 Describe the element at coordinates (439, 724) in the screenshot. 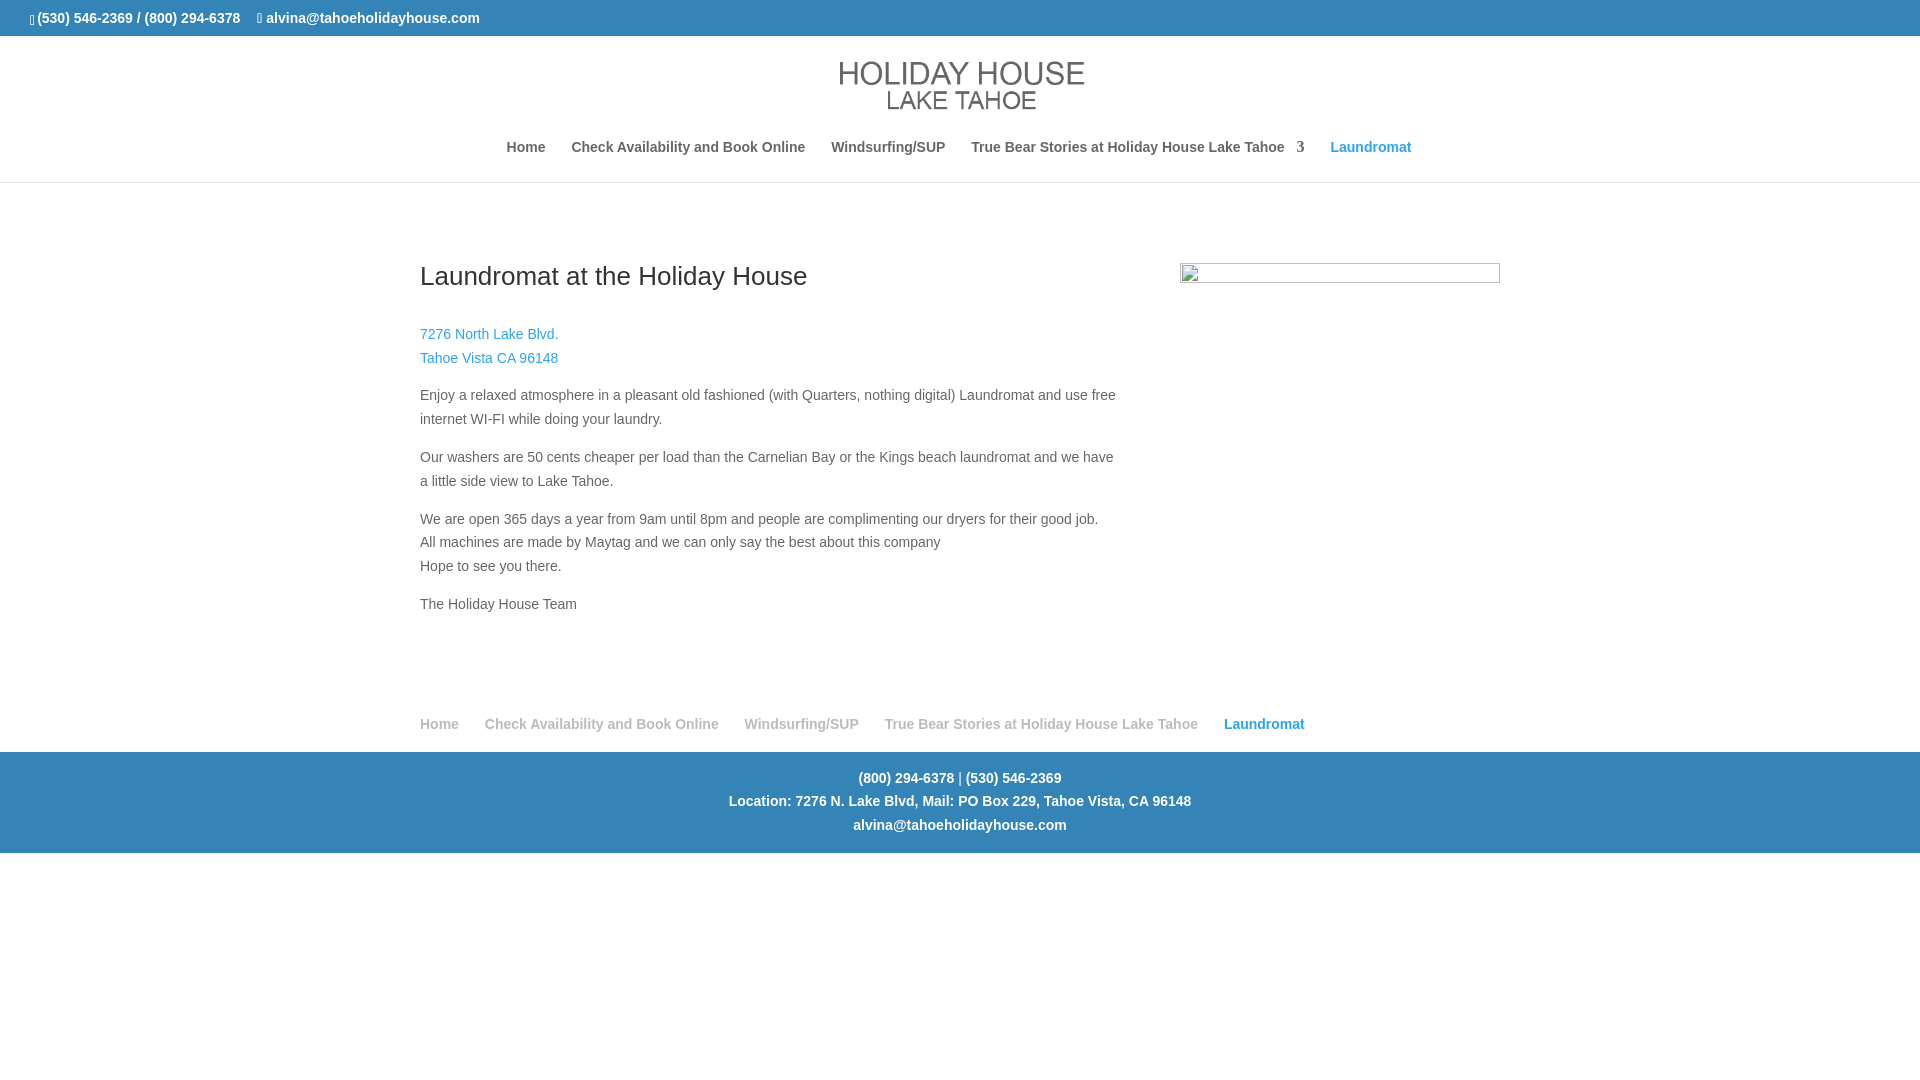

I see `Home` at that location.